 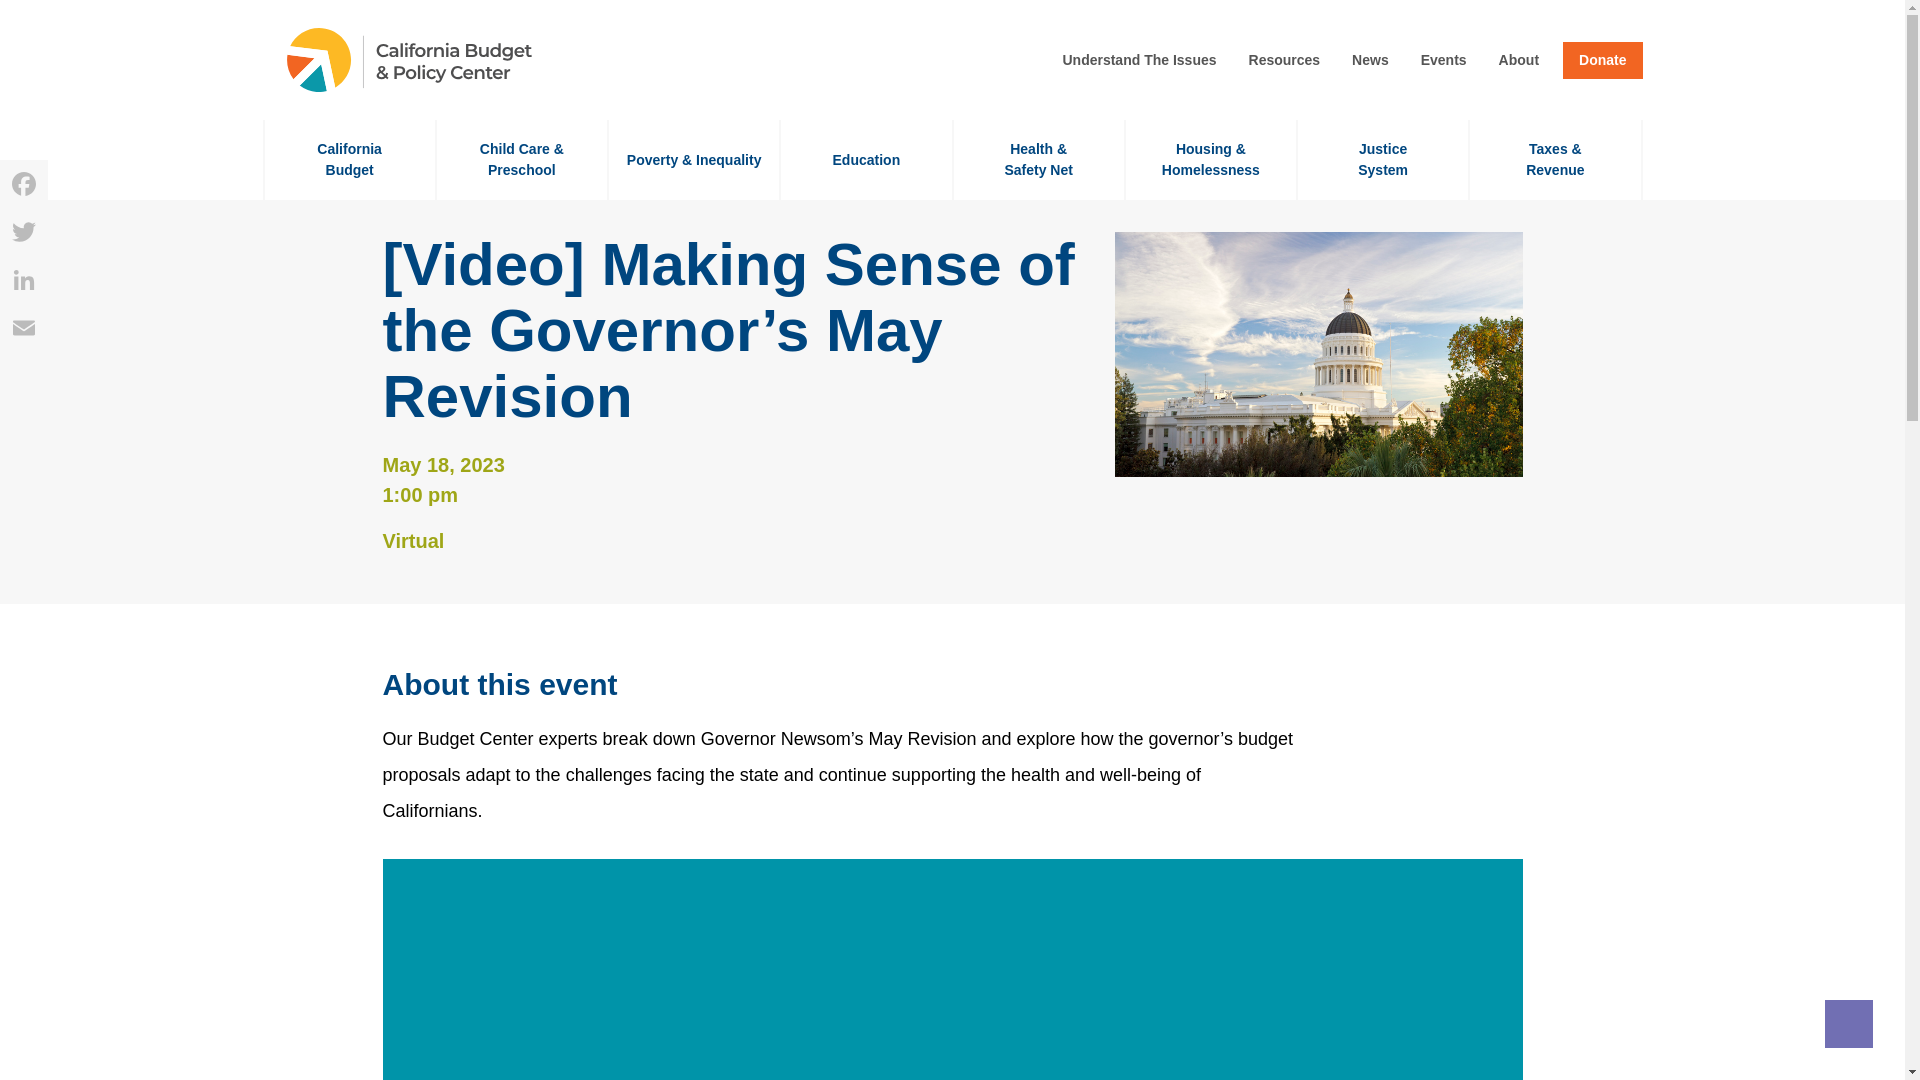 I want to click on Education, so click(x=866, y=159).